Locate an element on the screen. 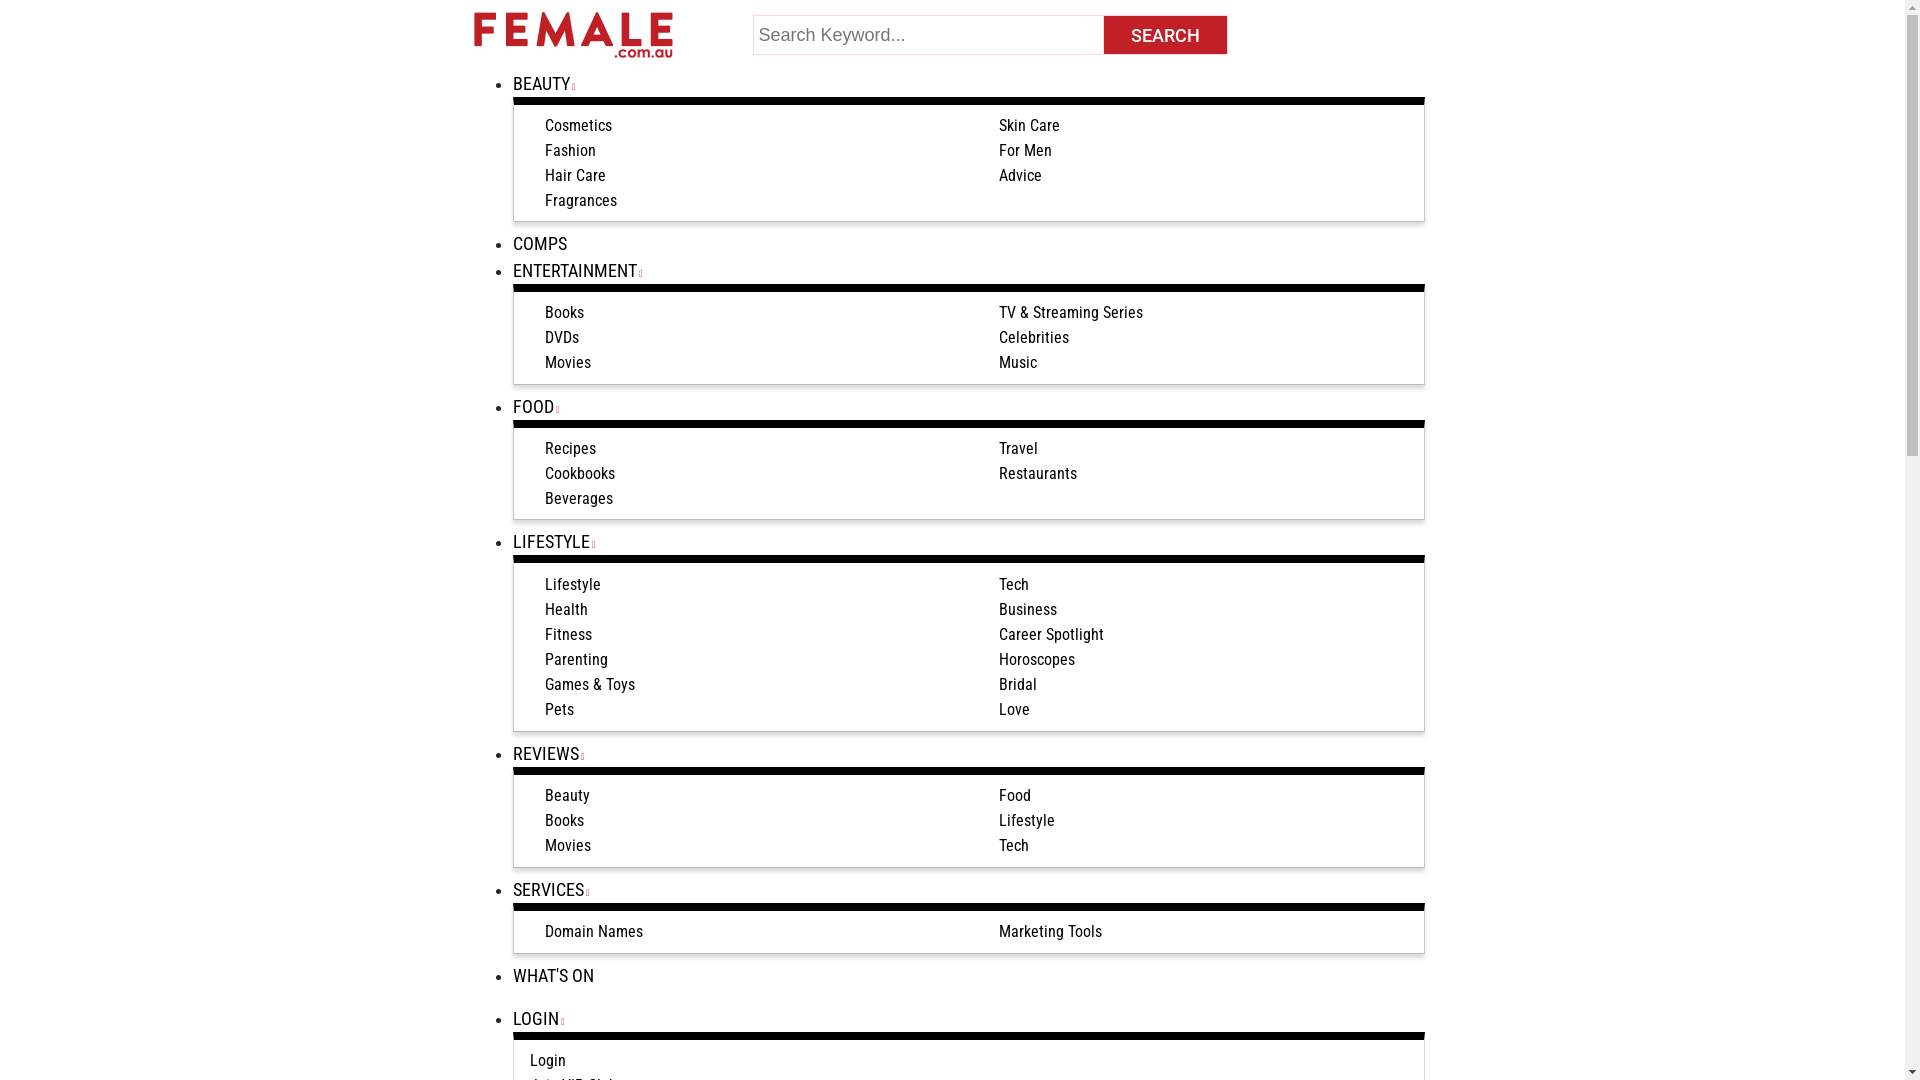 This screenshot has height=1080, width=1920. LIFESTYLE is located at coordinates (560, 542).